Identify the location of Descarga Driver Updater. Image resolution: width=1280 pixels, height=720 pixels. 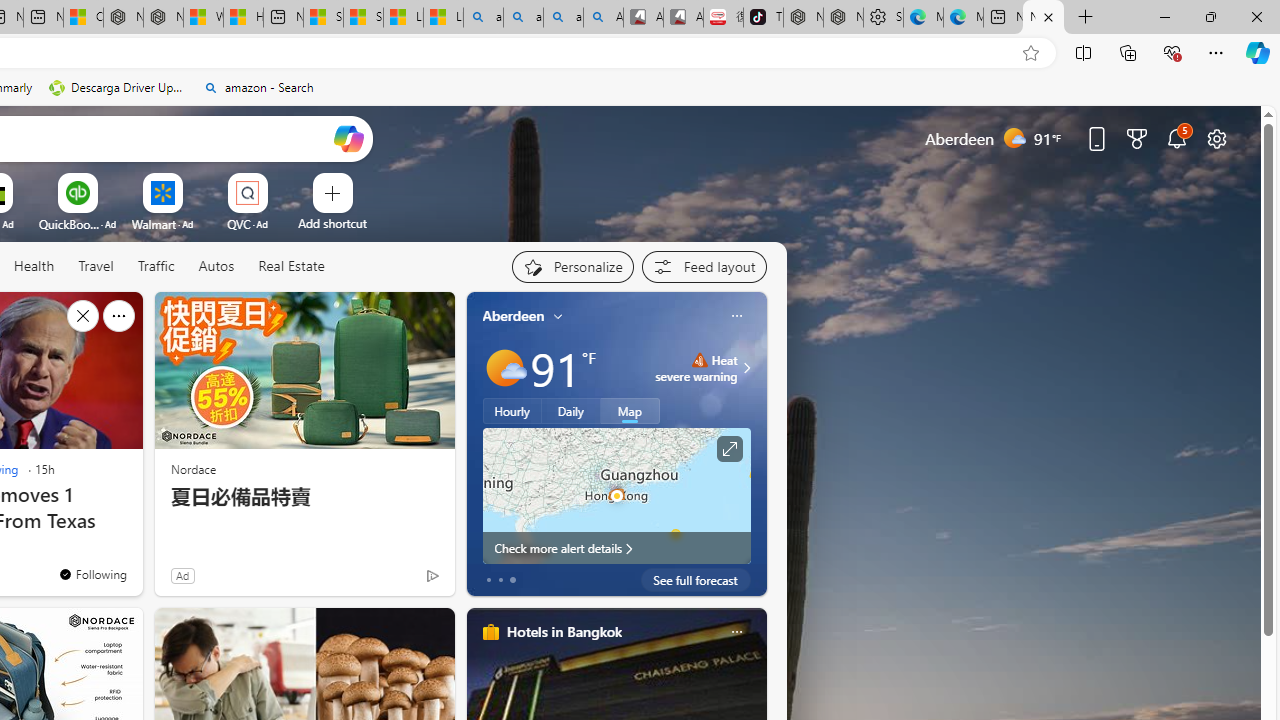
(118, 88).